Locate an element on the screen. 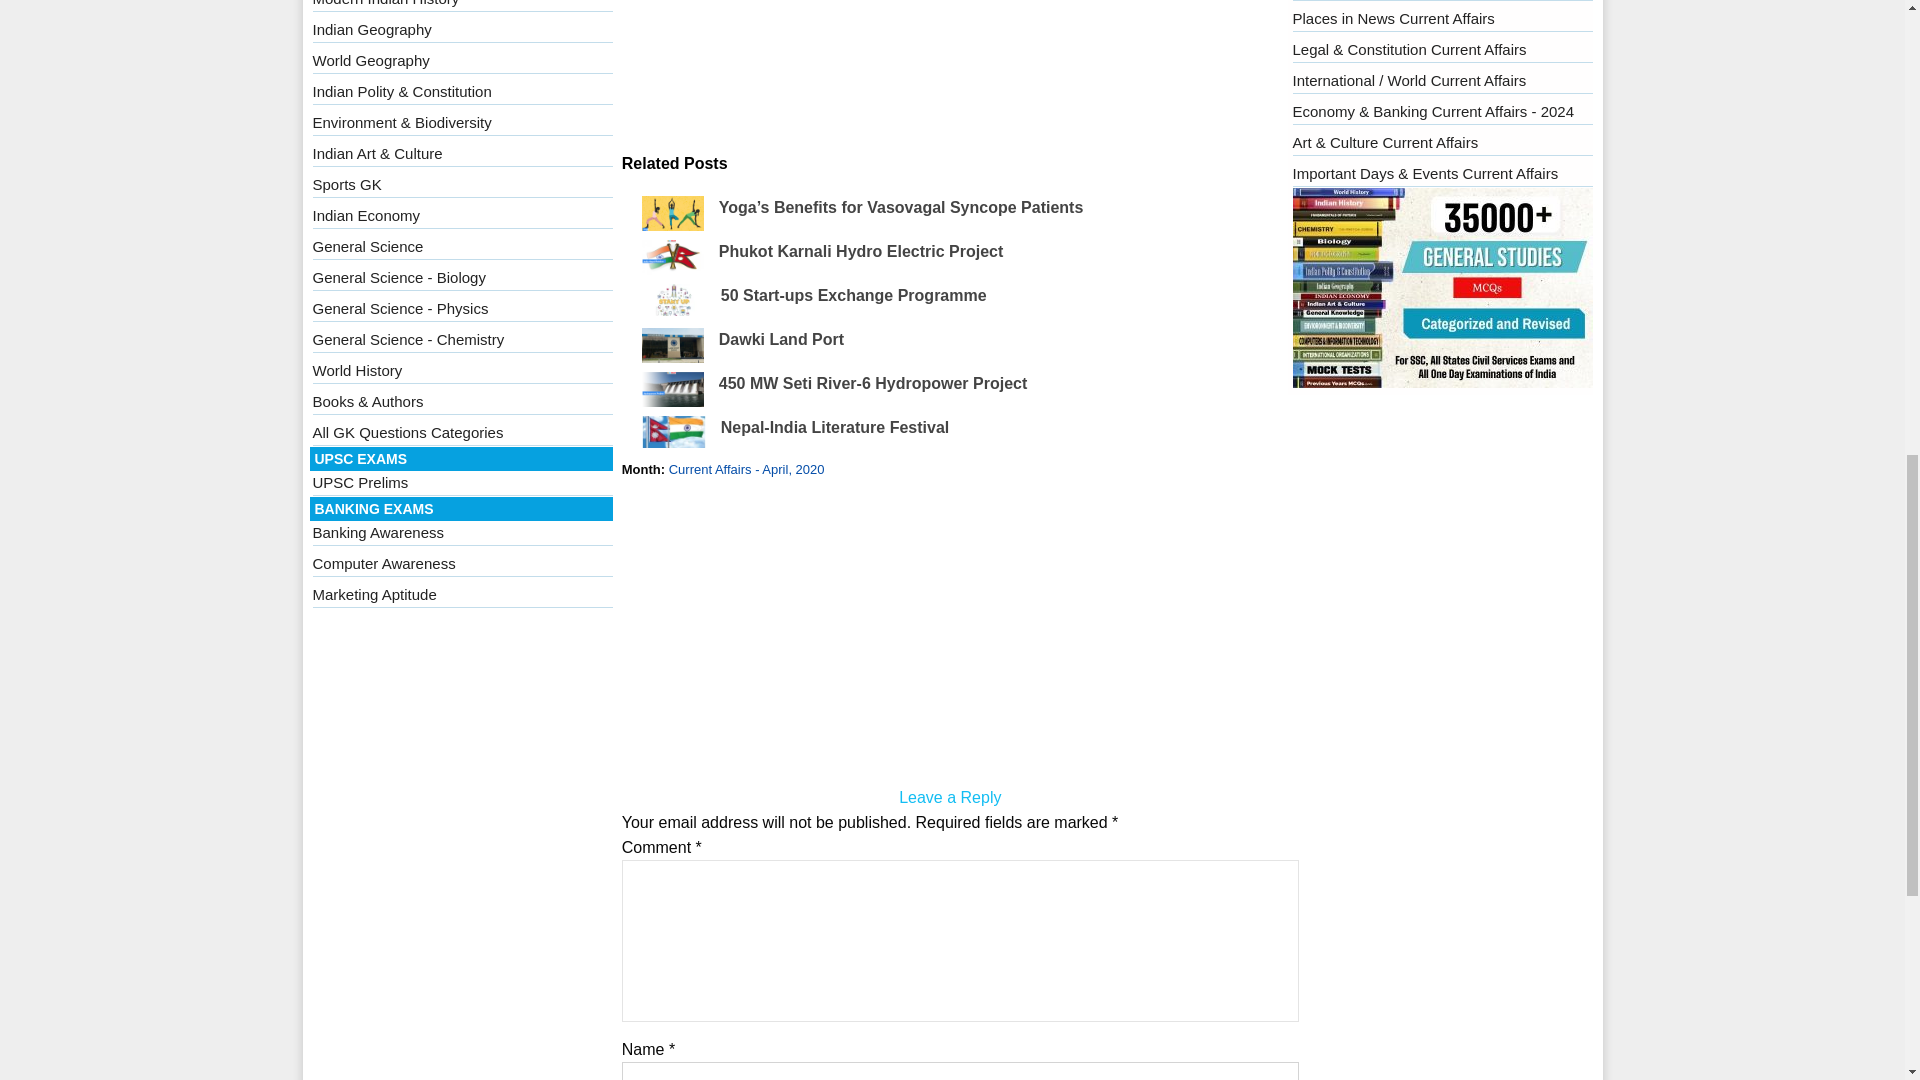 The width and height of the screenshot is (1920, 1080). Current Affairs - April, 2020 is located at coordinates (746, 470).